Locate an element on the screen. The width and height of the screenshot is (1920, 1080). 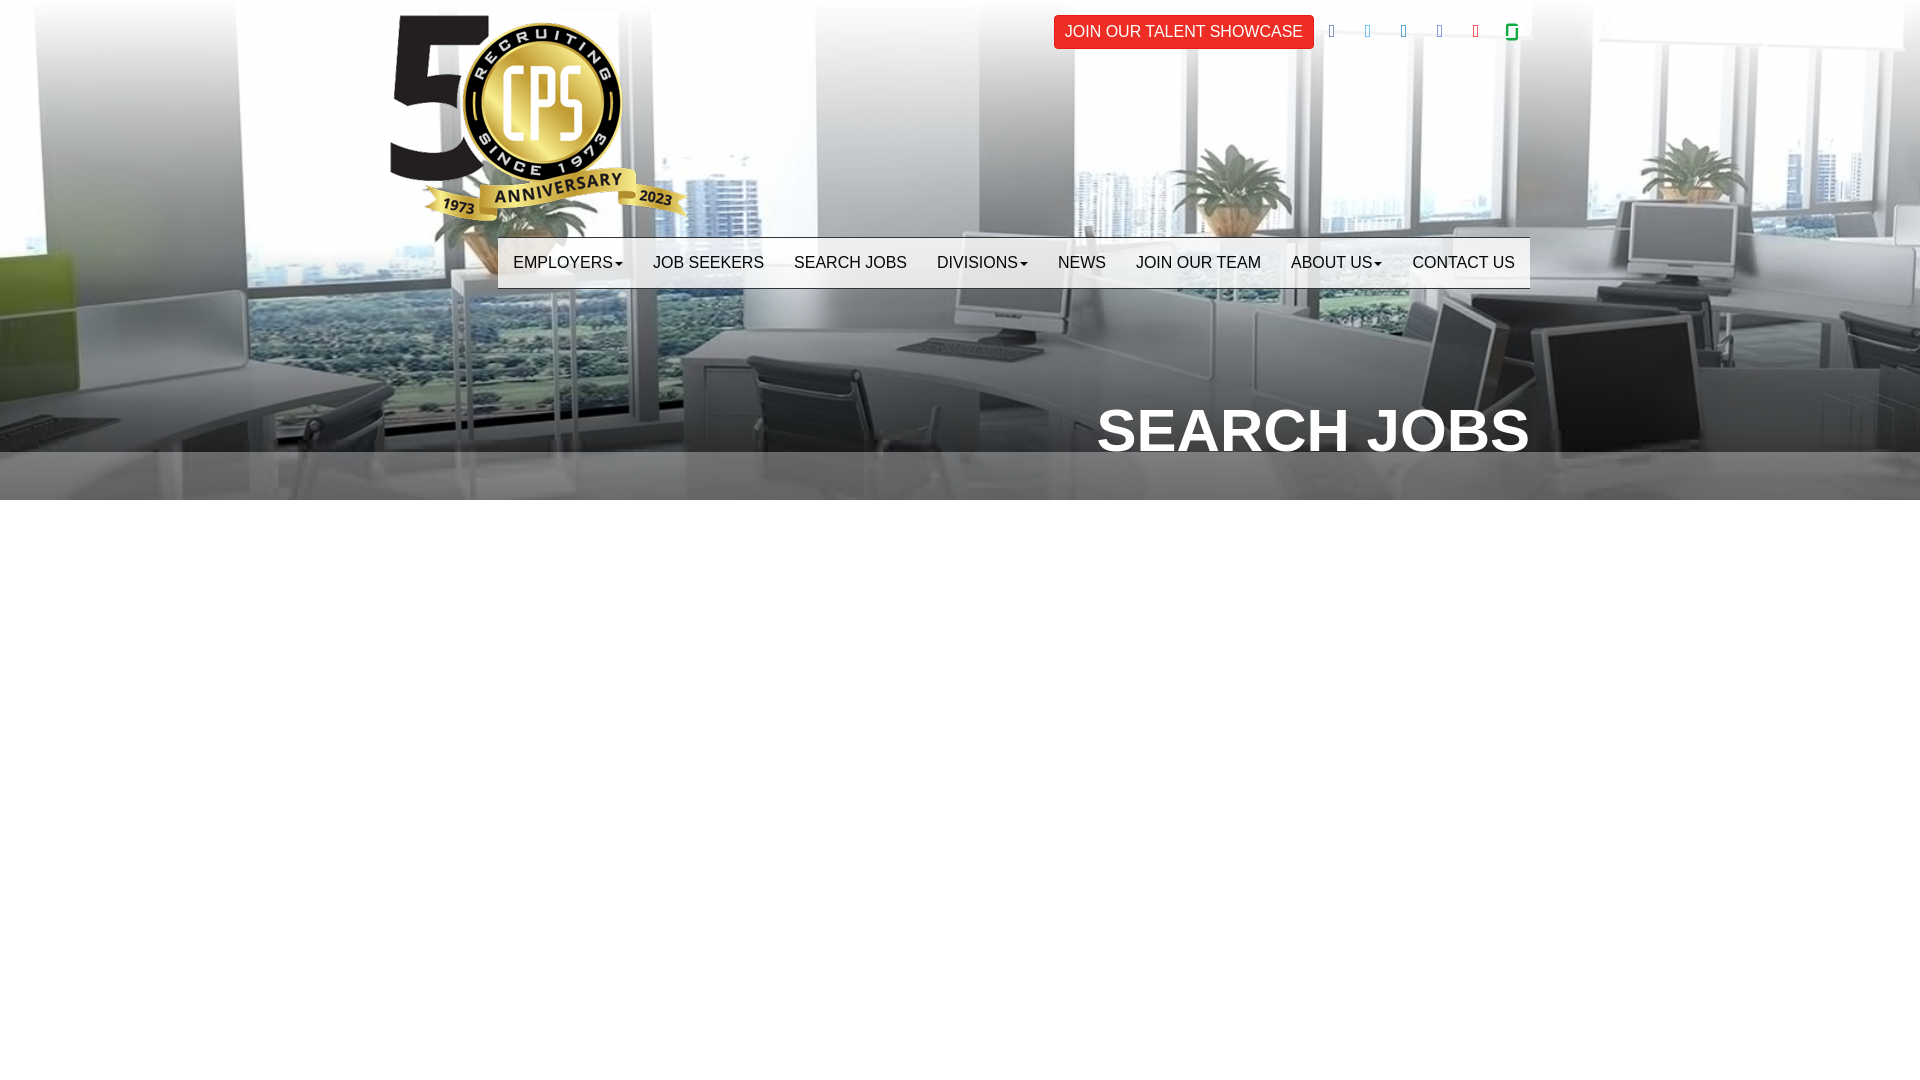
NEWS is located at coordinates (1082, 90).